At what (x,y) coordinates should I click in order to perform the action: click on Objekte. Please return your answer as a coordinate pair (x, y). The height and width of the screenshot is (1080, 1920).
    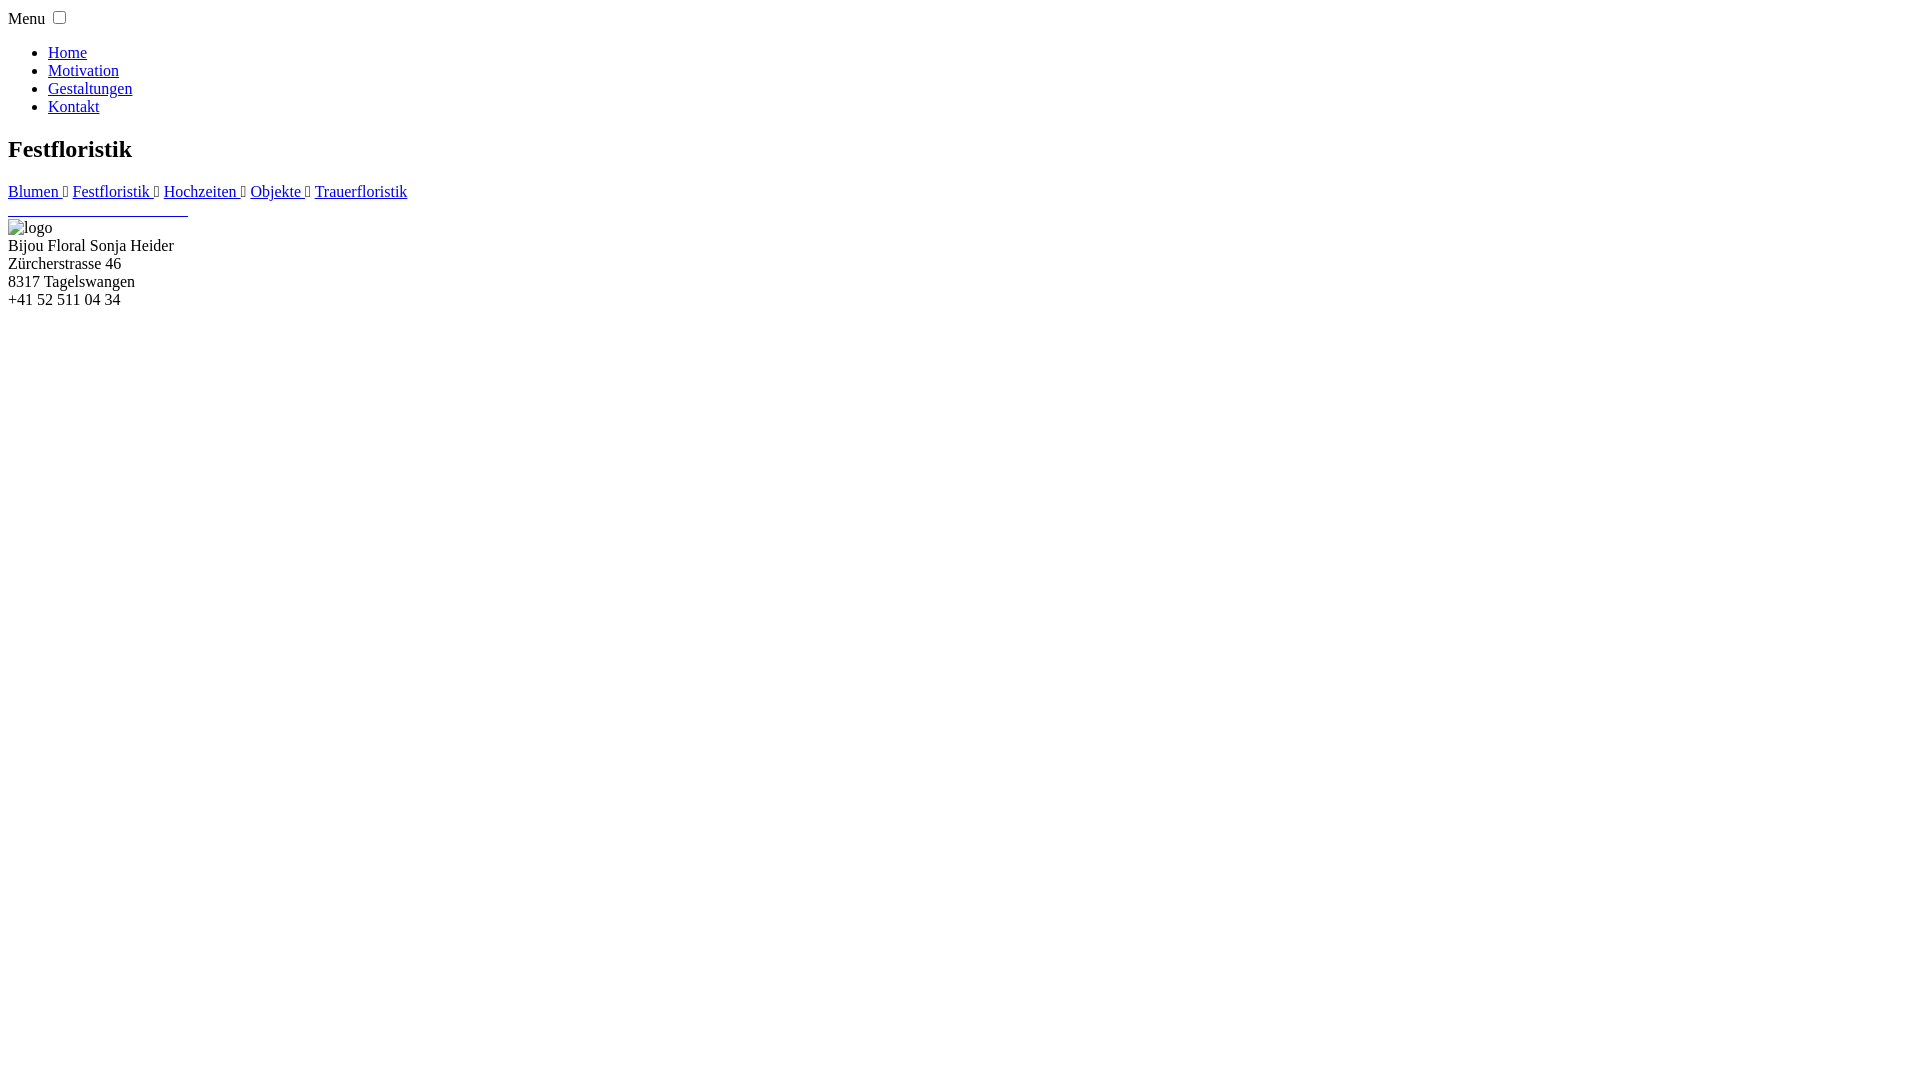
    Looking at the image, I should click on (278, 192).